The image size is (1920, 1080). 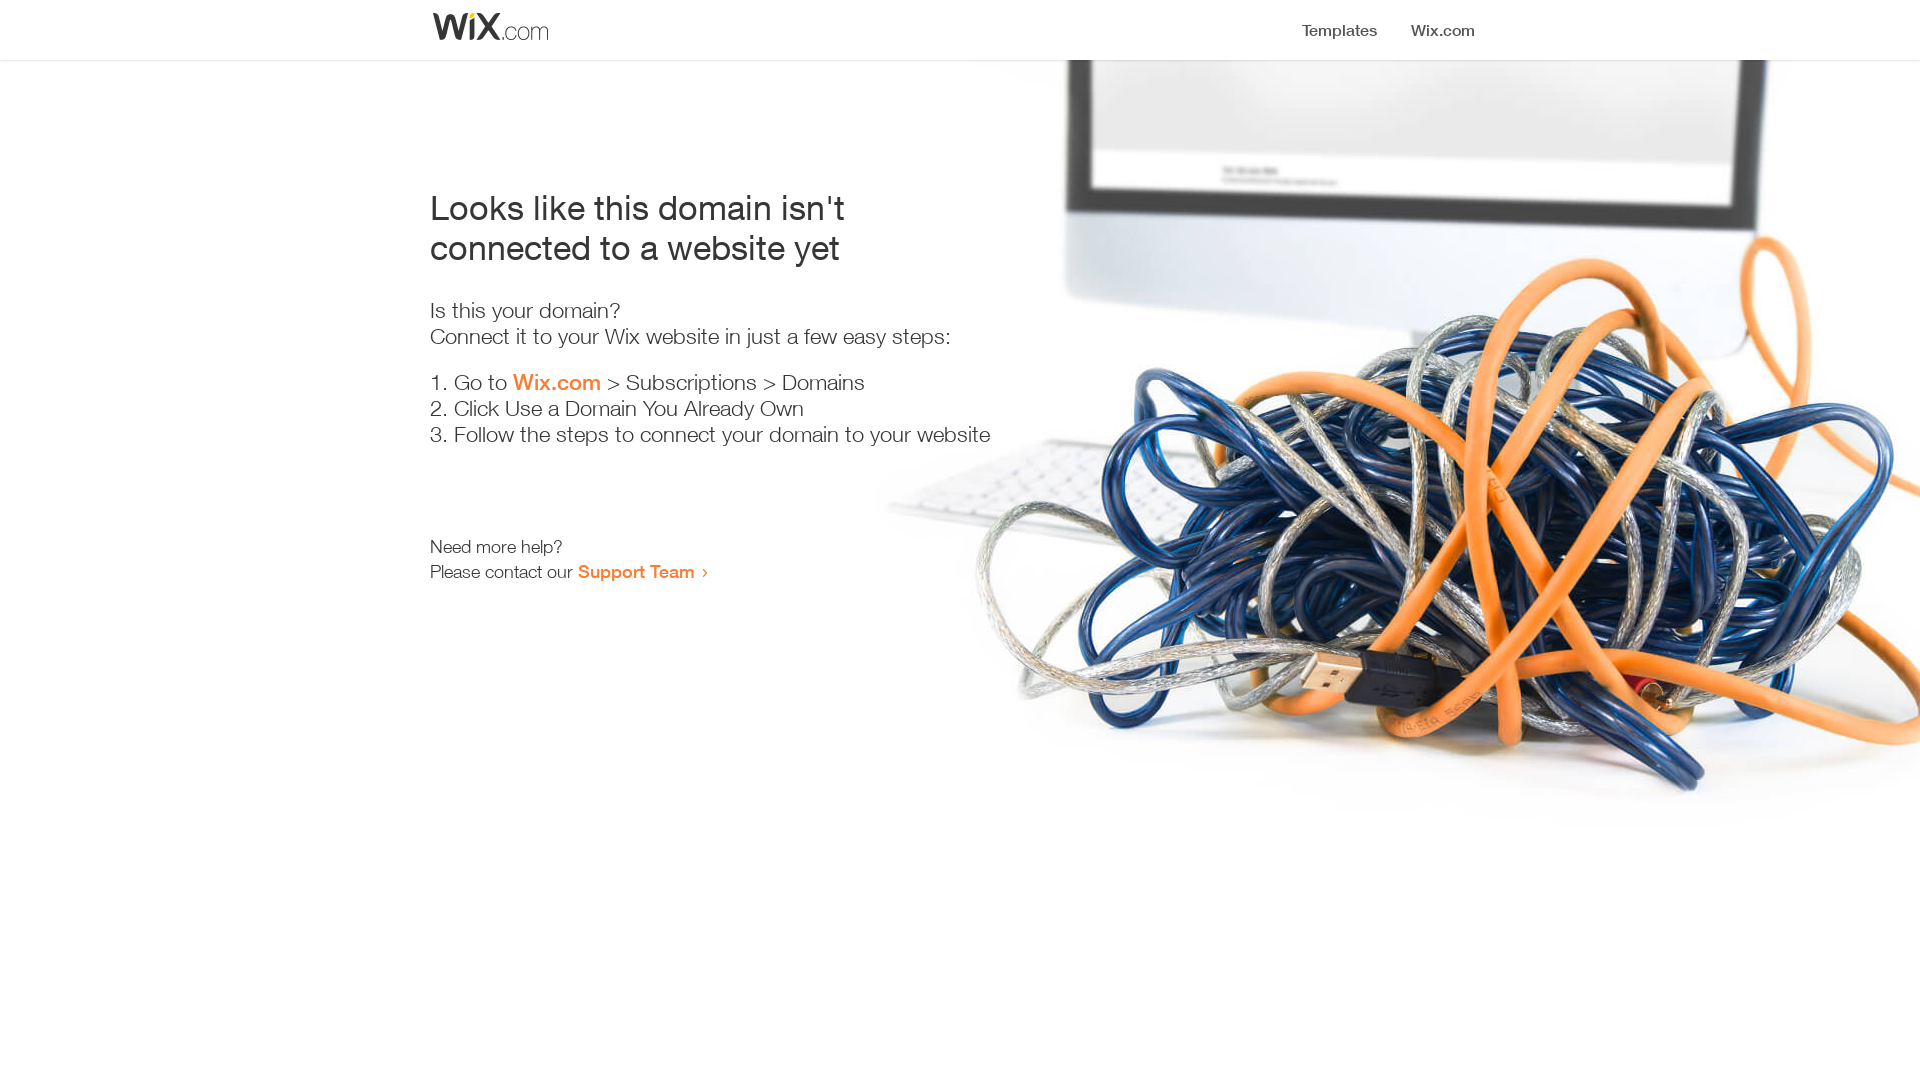 I want to click on Wix.com, so click(x=557, y=382).